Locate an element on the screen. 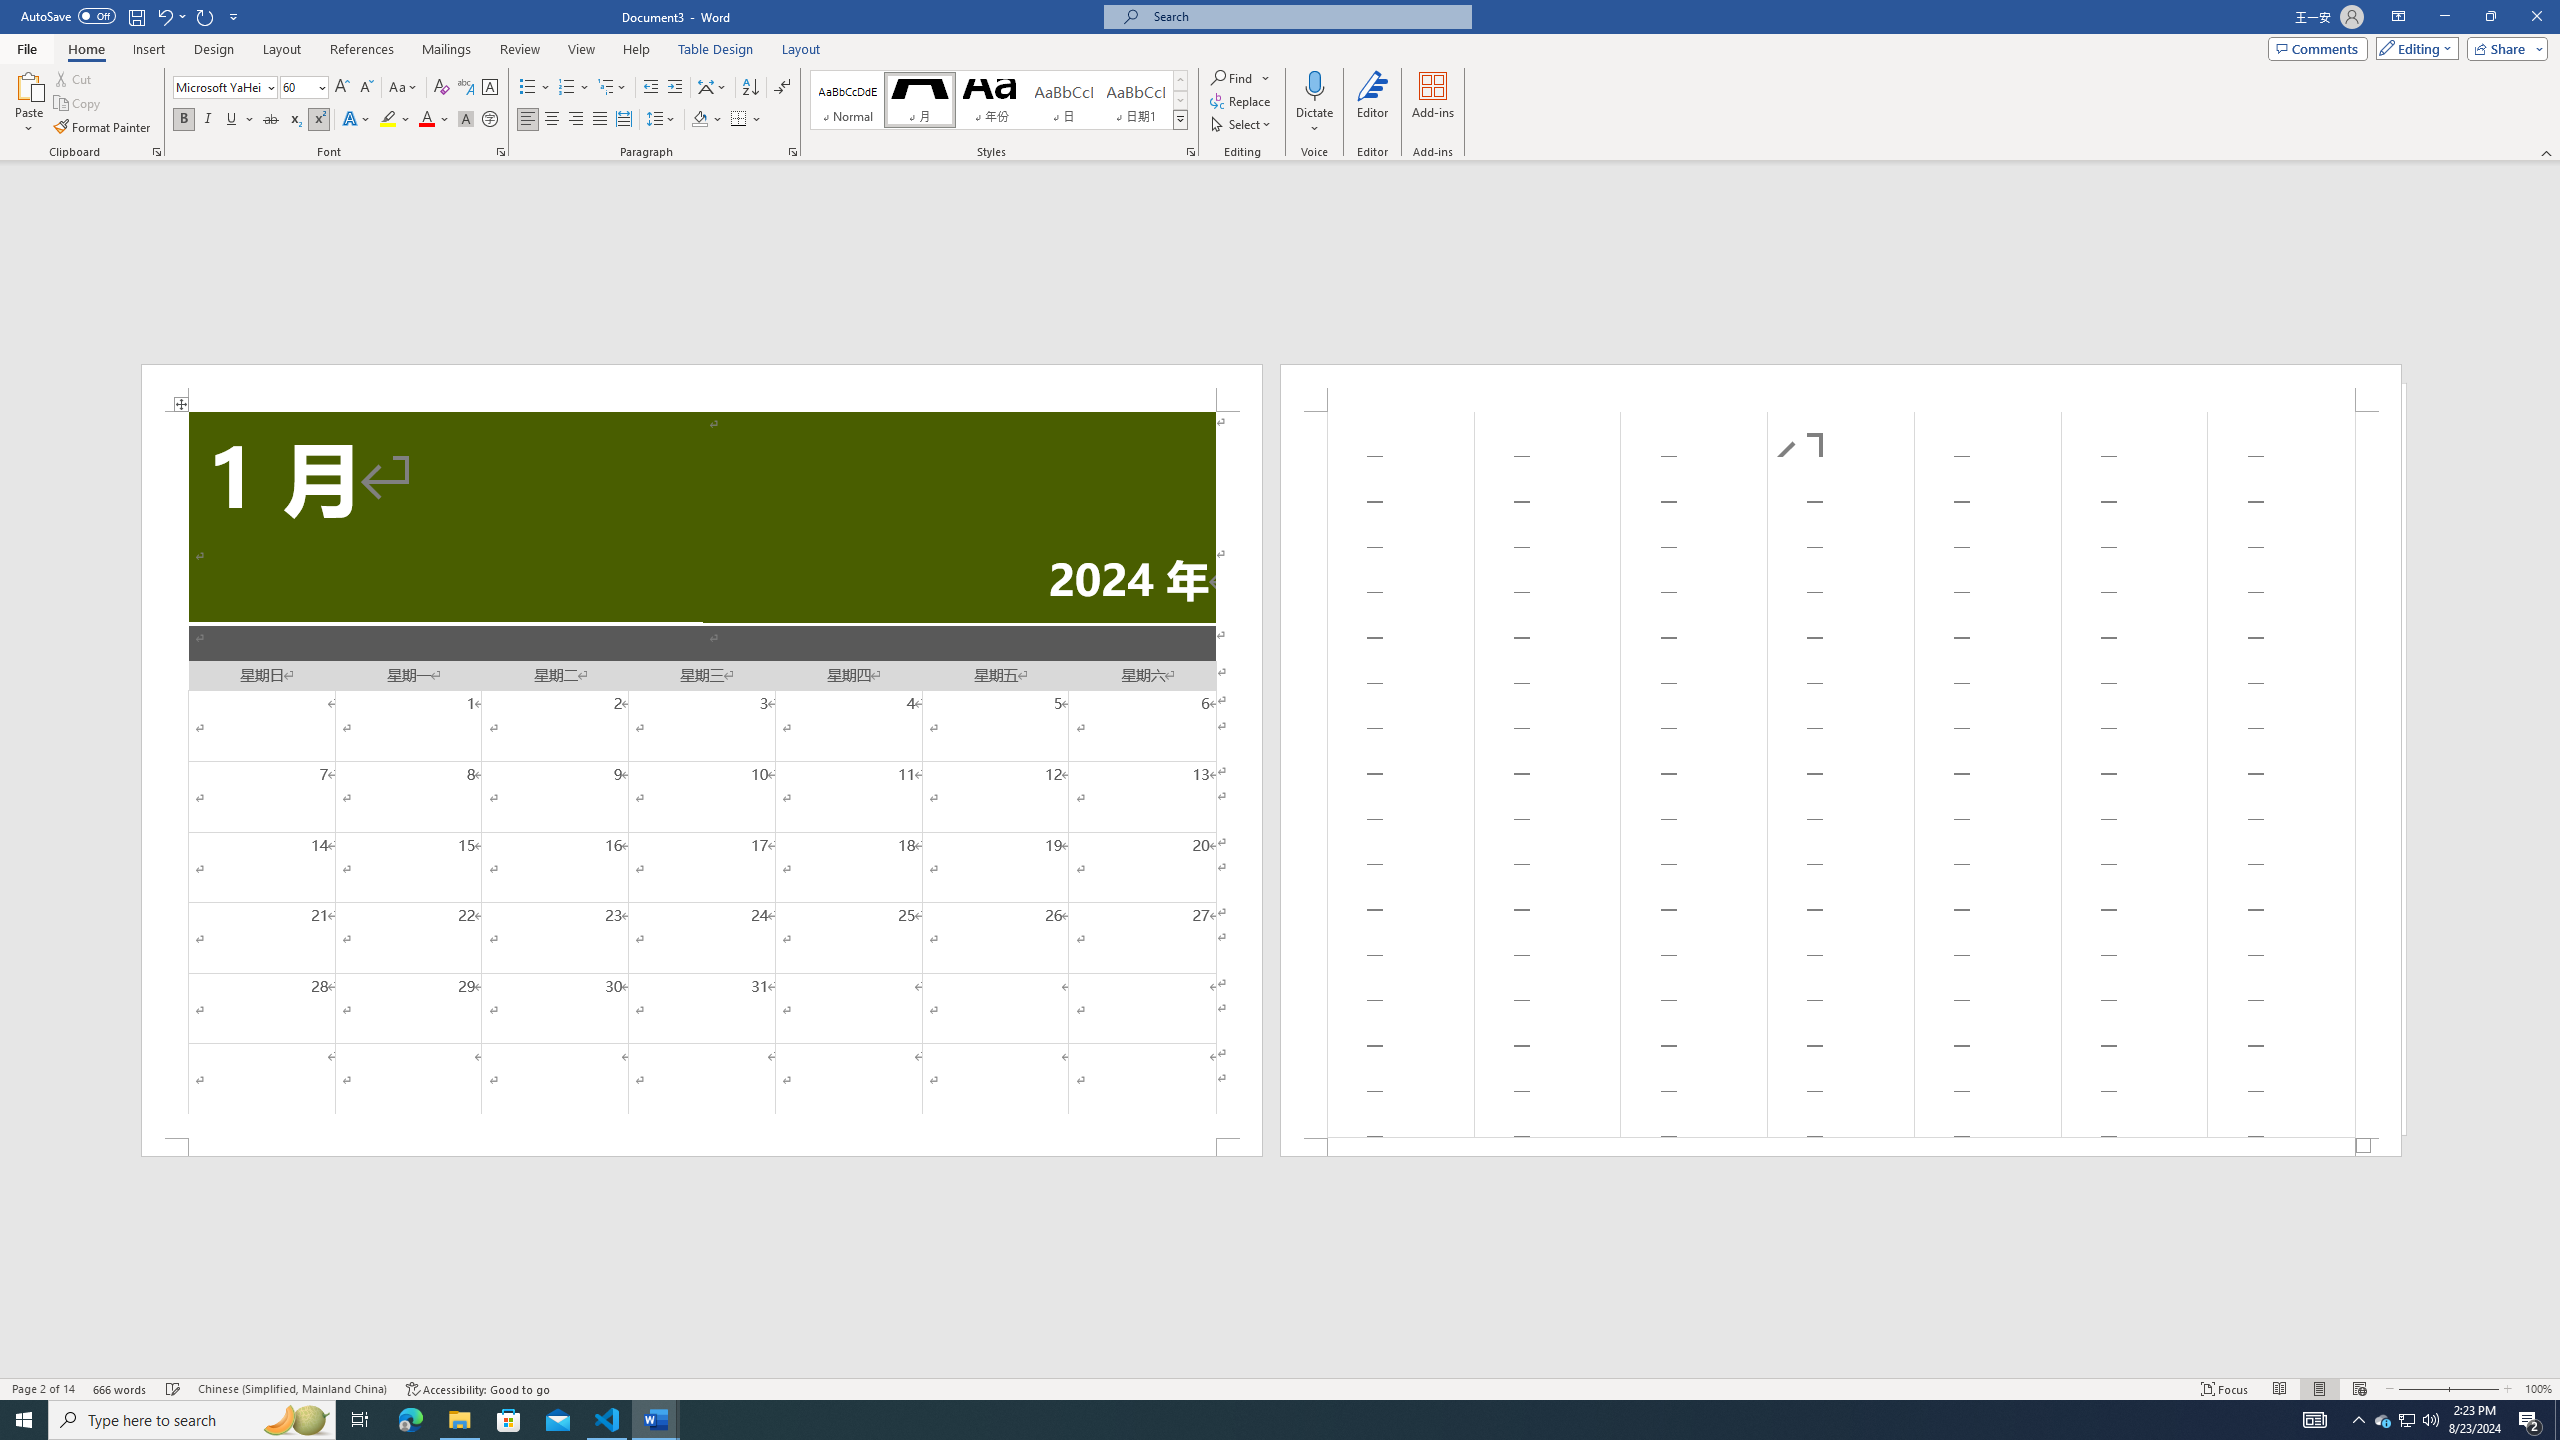 This screenshot has width=2560, height=1440. Font Size is located at coordinates (304, 88).